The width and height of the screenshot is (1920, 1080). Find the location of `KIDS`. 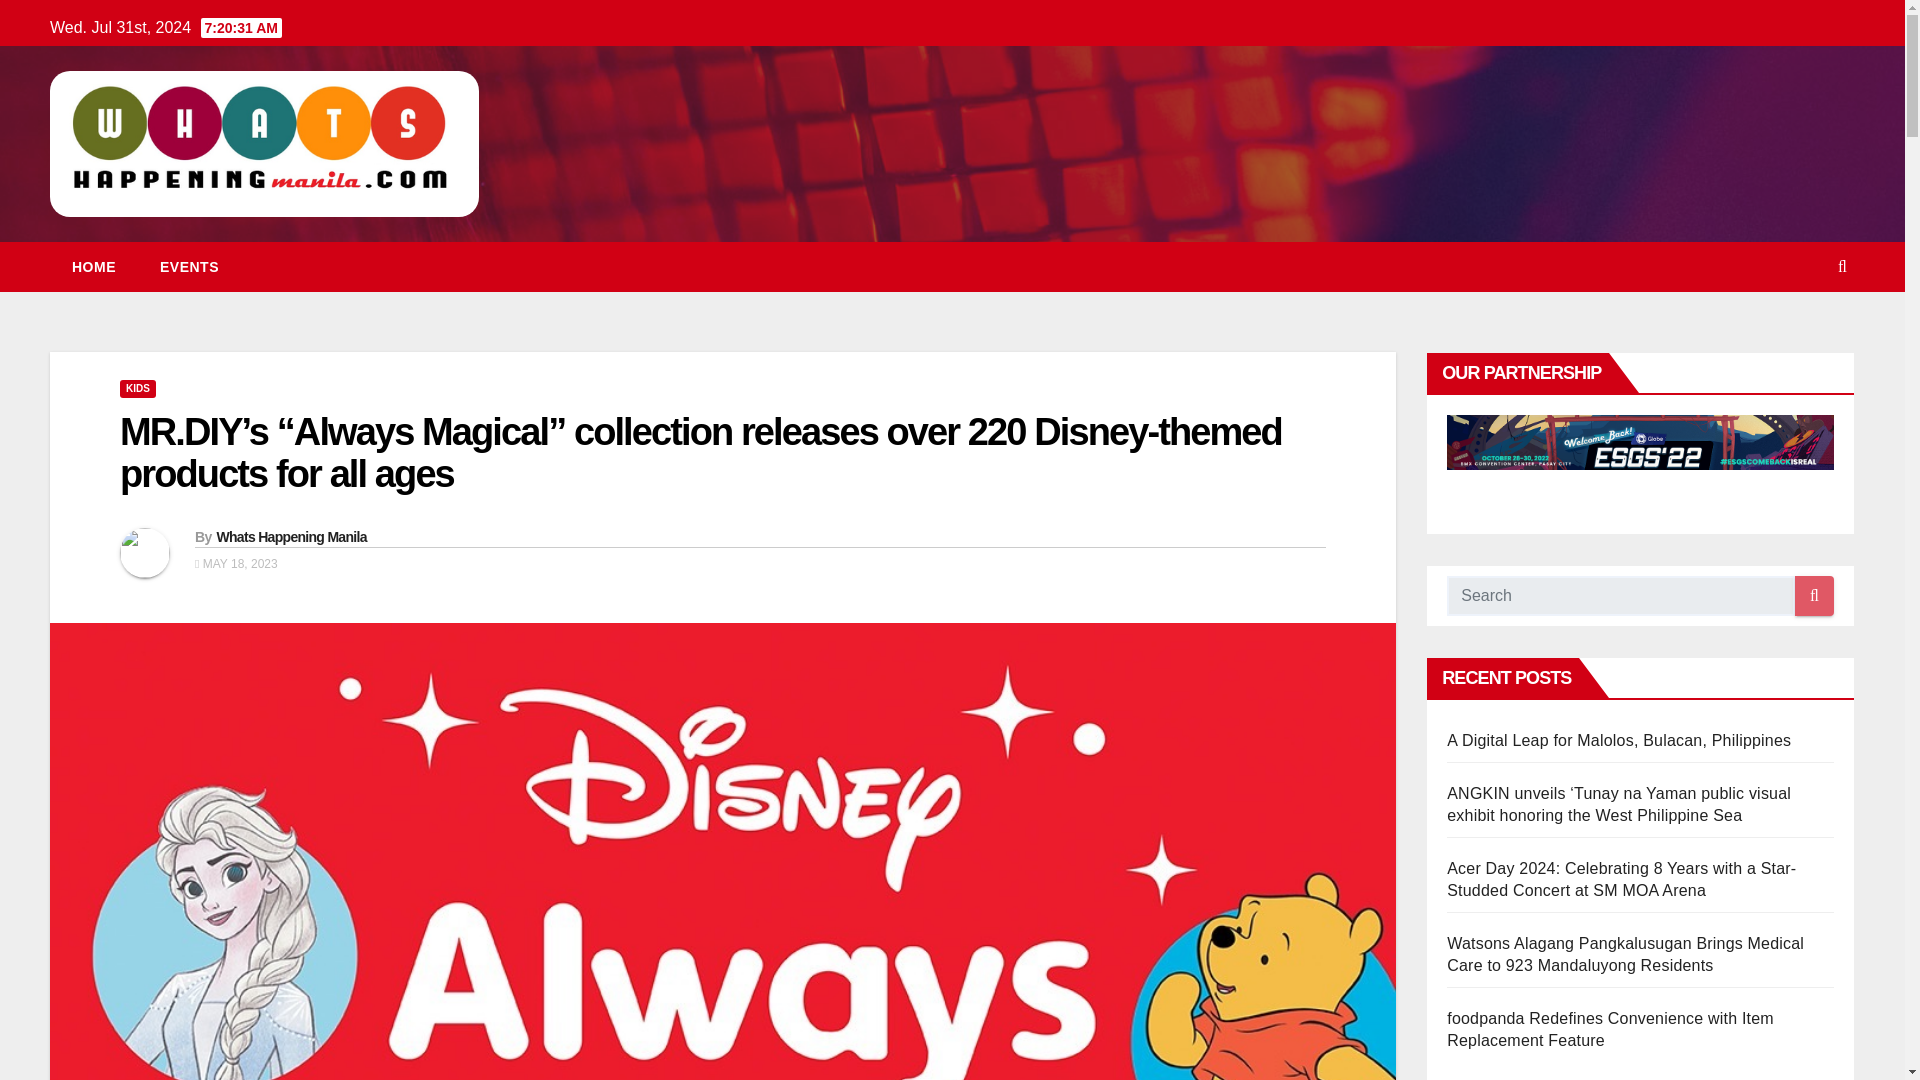

KIDS is located at coordinates (137, 389).